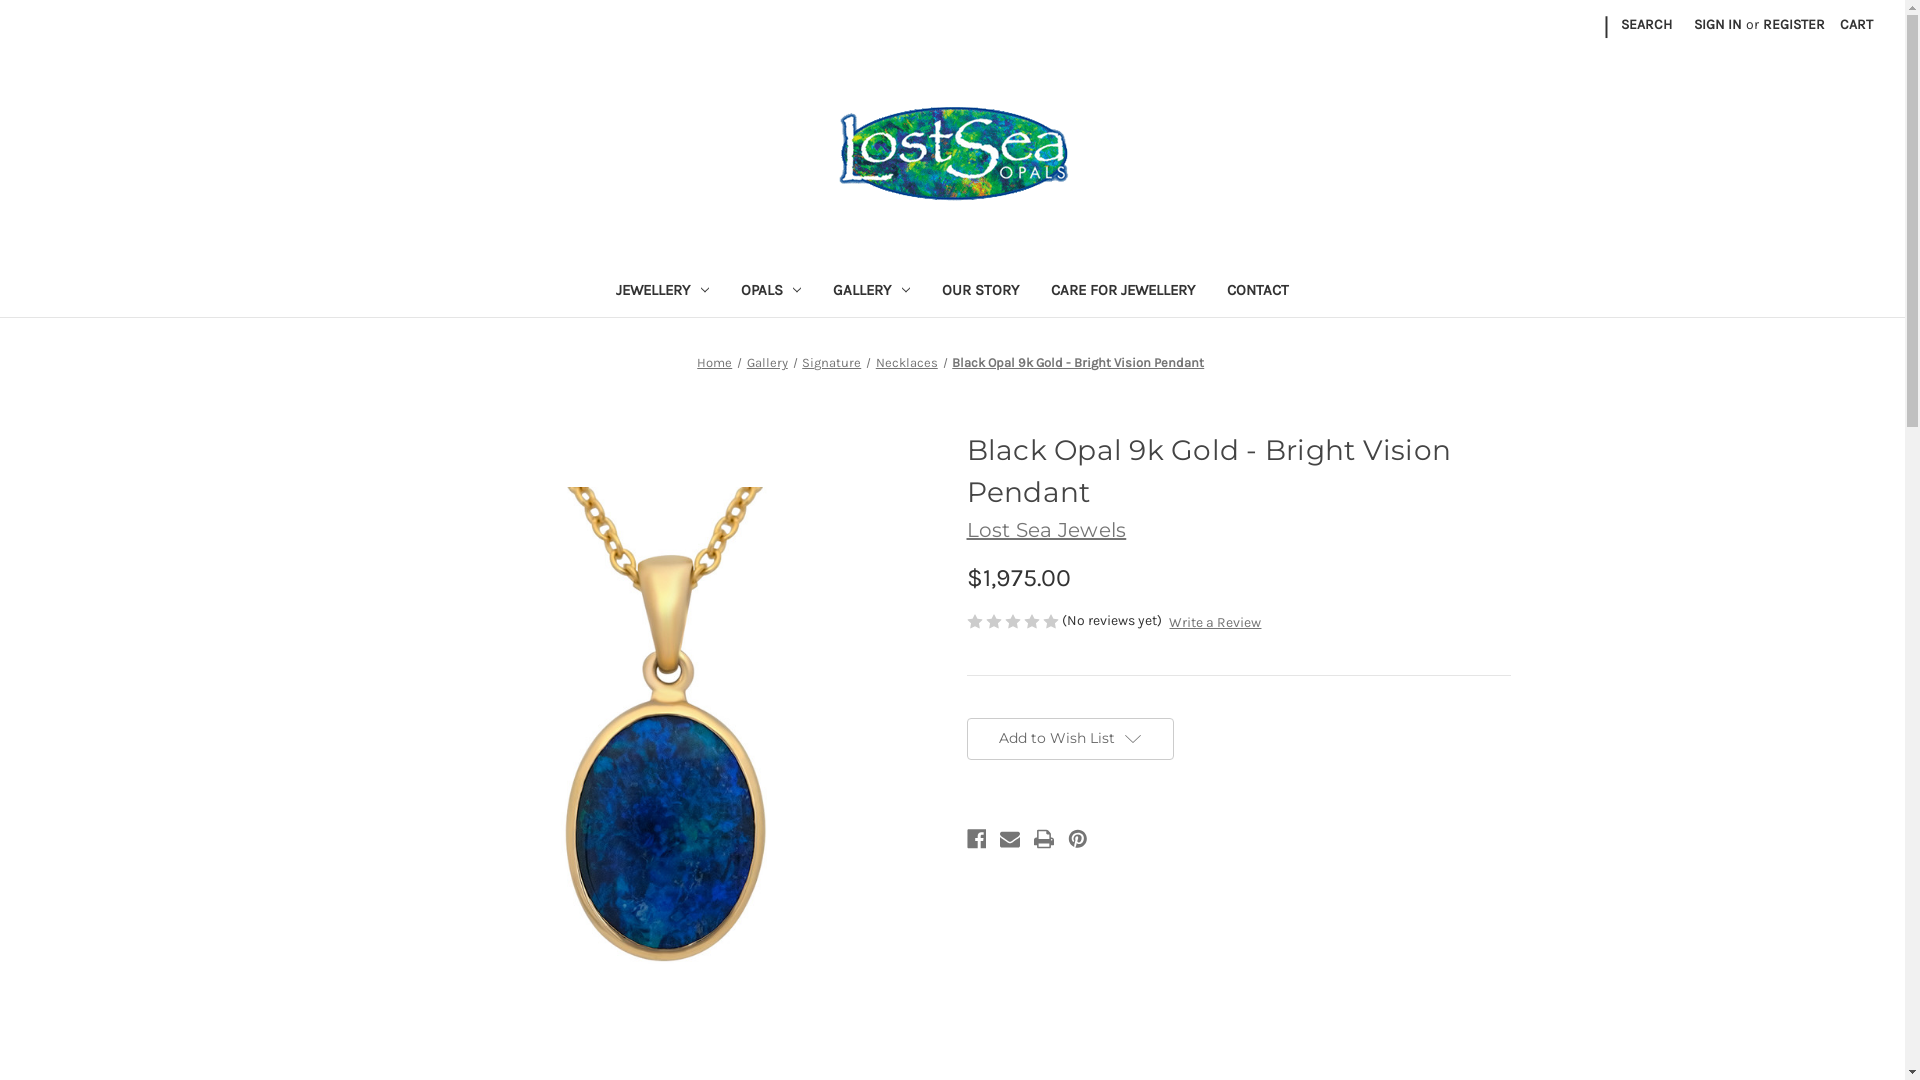 This screenshot has width=1920, height=1080. Describe the element at coordinates (768, 362) in the screenshot. I see `Gallery` at that location.